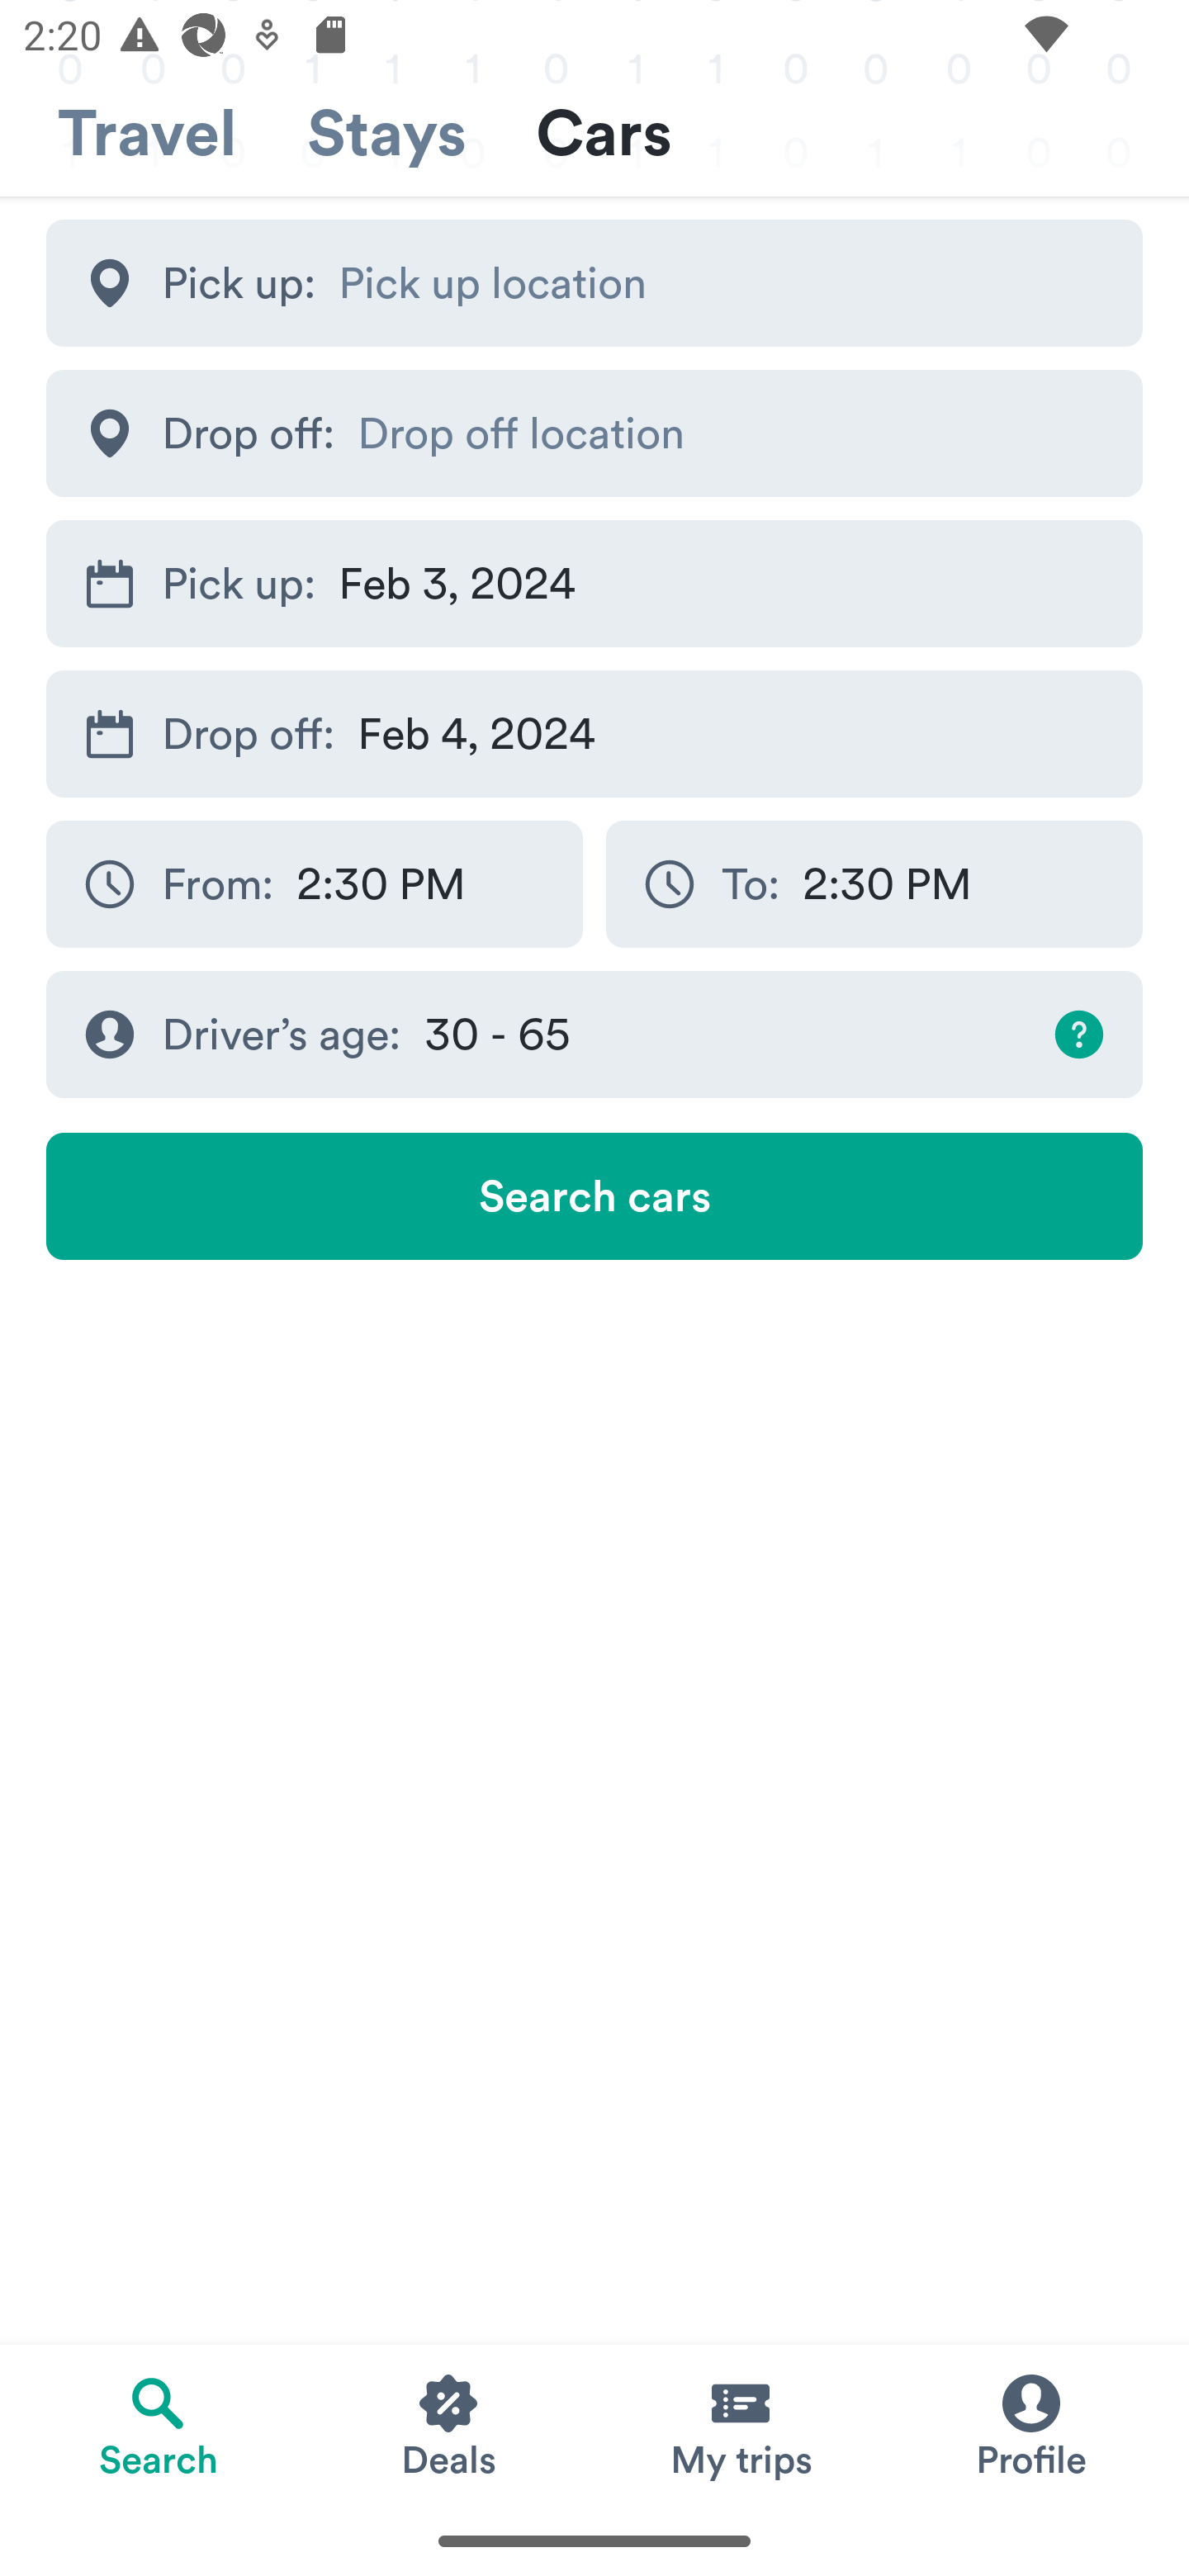 Image resolution: width=1189 pixels, height=2576 pixels. What do you see at coordinates (604, 134) in the screenshot?
I see `Cars` at bounding box center [604, 134].